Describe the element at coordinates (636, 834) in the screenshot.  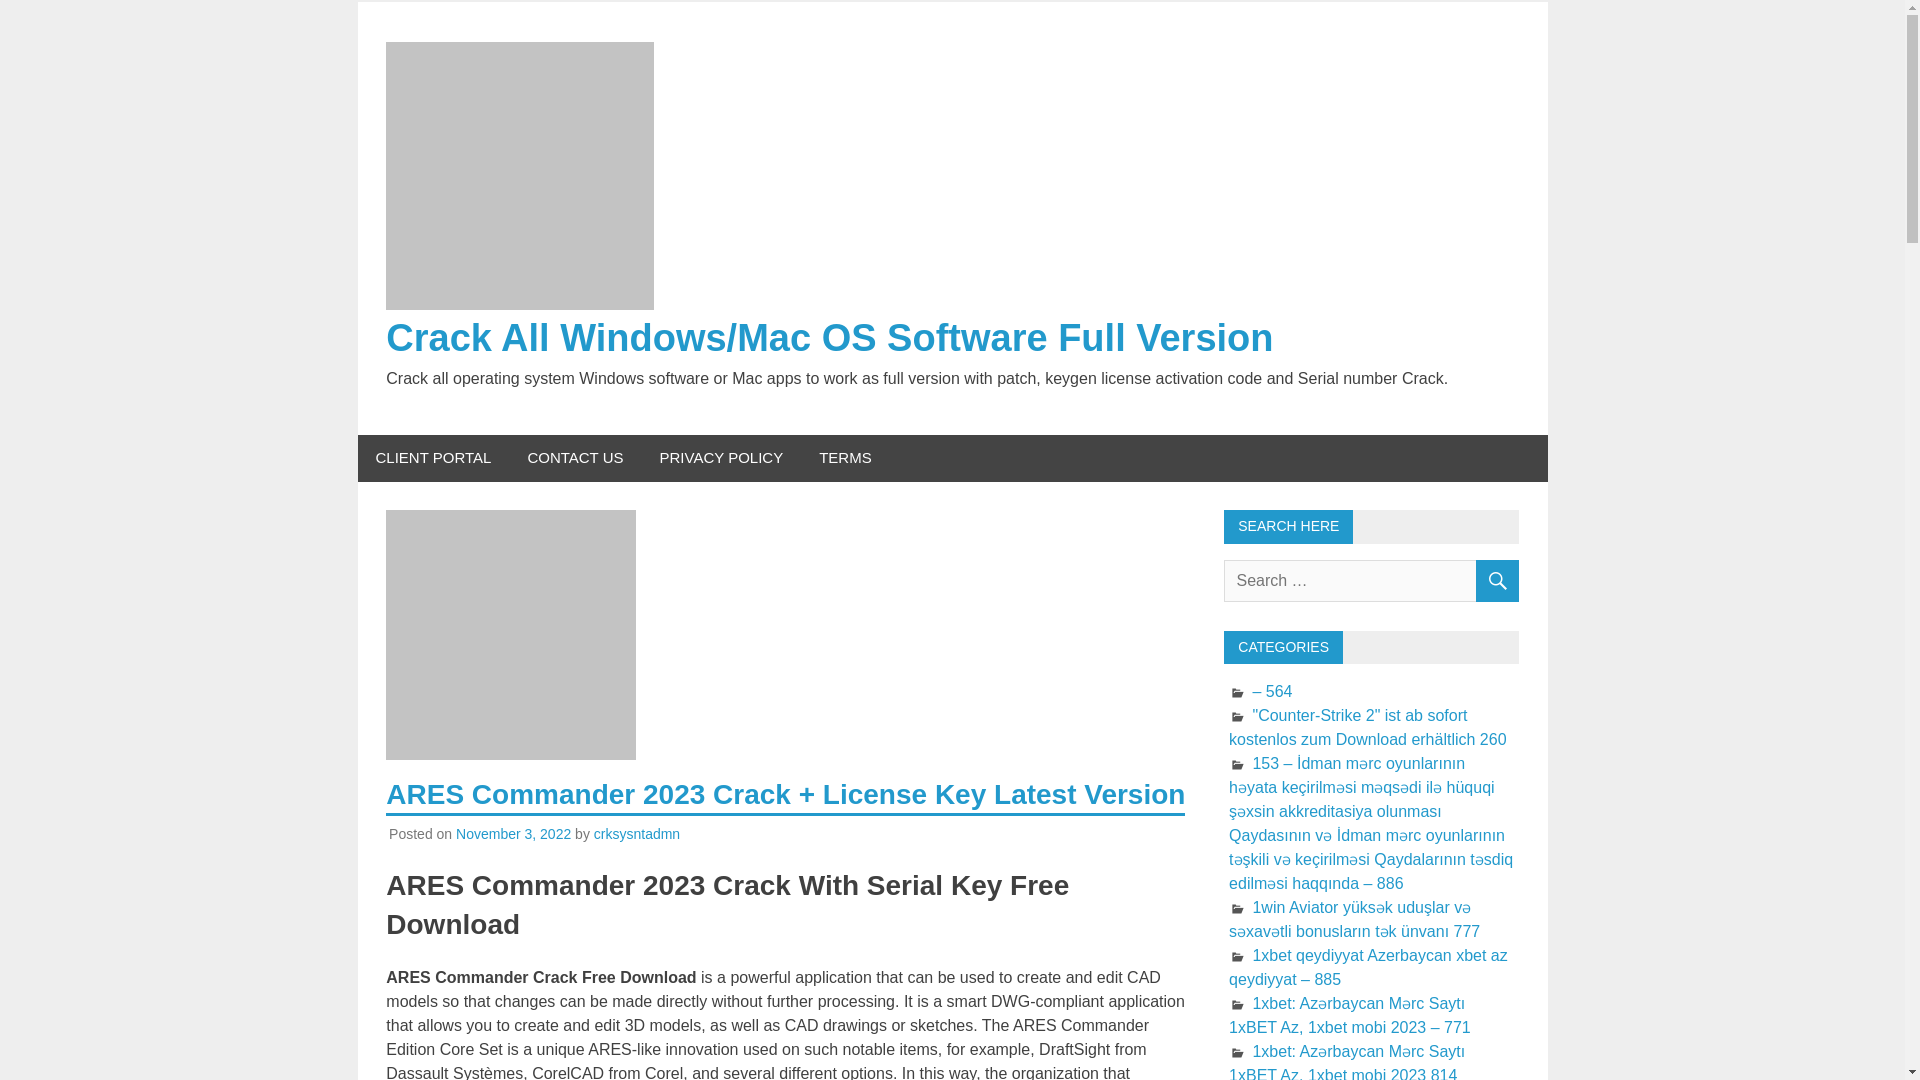
I see `crksysntadmn` at that location.